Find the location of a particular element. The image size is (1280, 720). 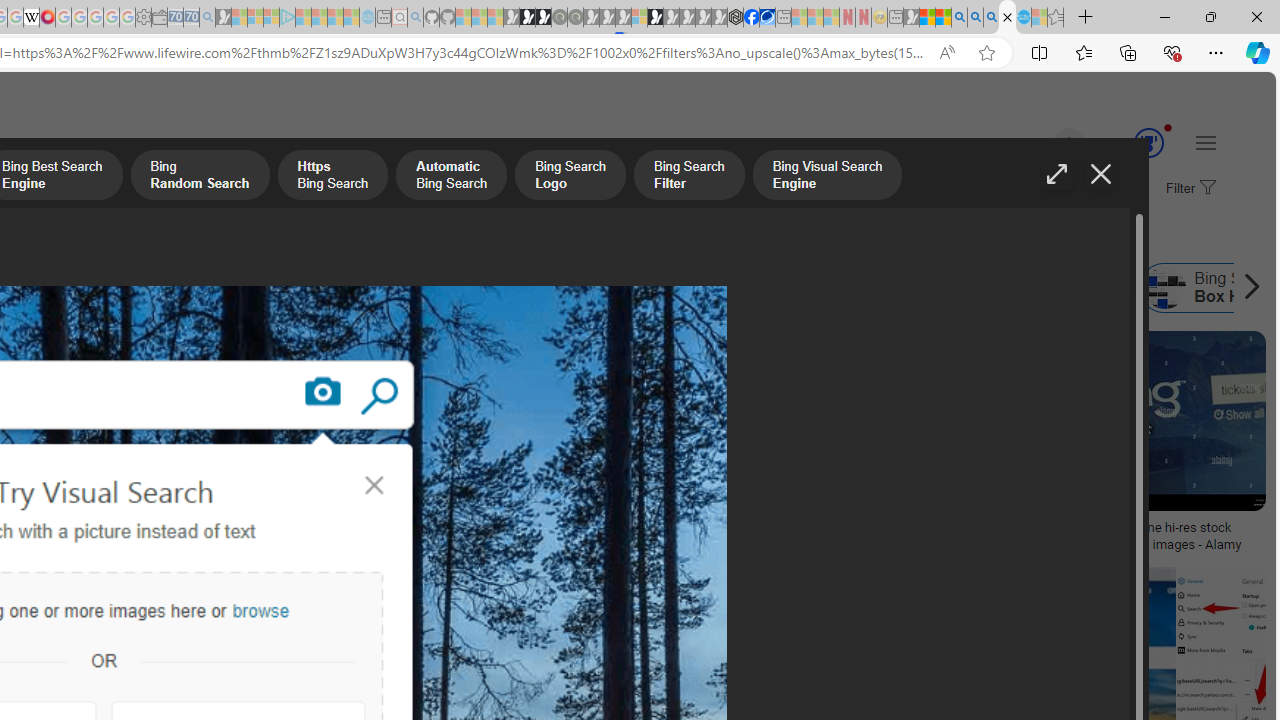

Animation is located at coordinates (1168, 127).